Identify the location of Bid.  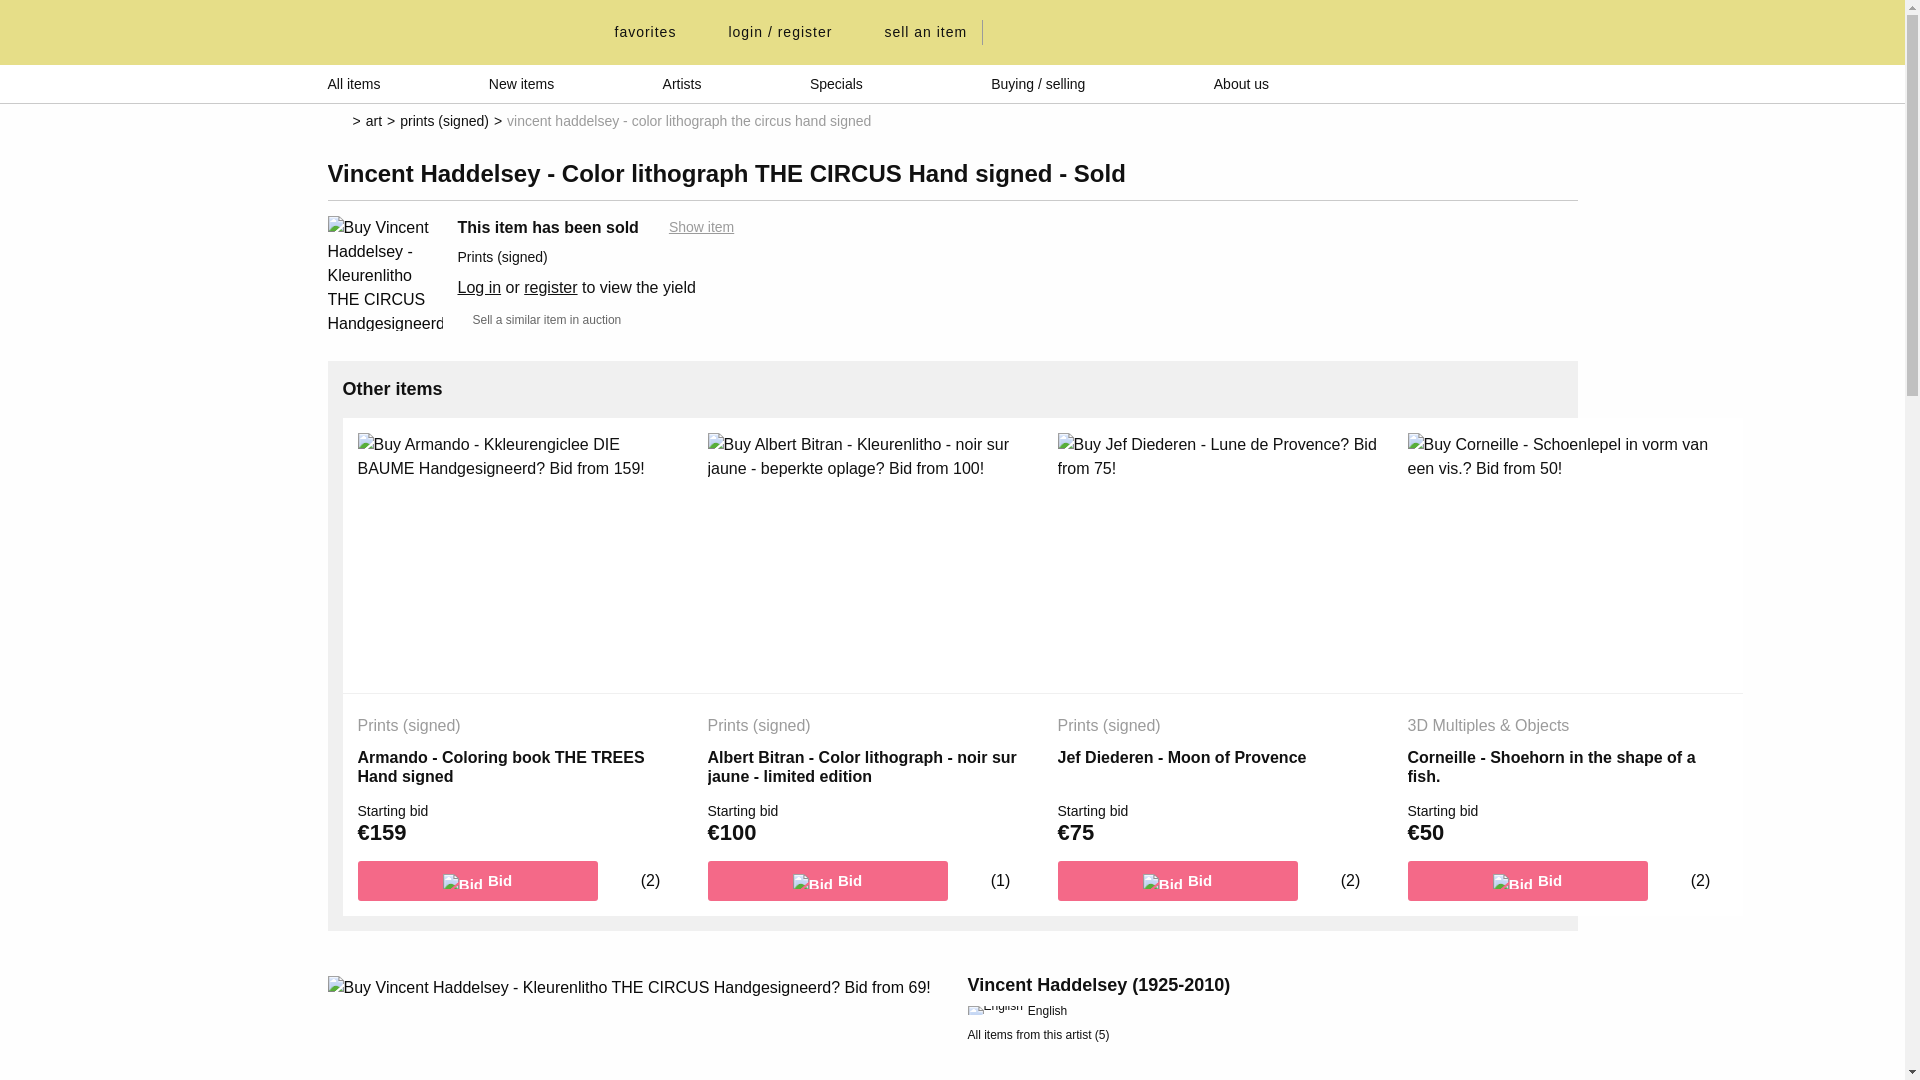
(477, 880).